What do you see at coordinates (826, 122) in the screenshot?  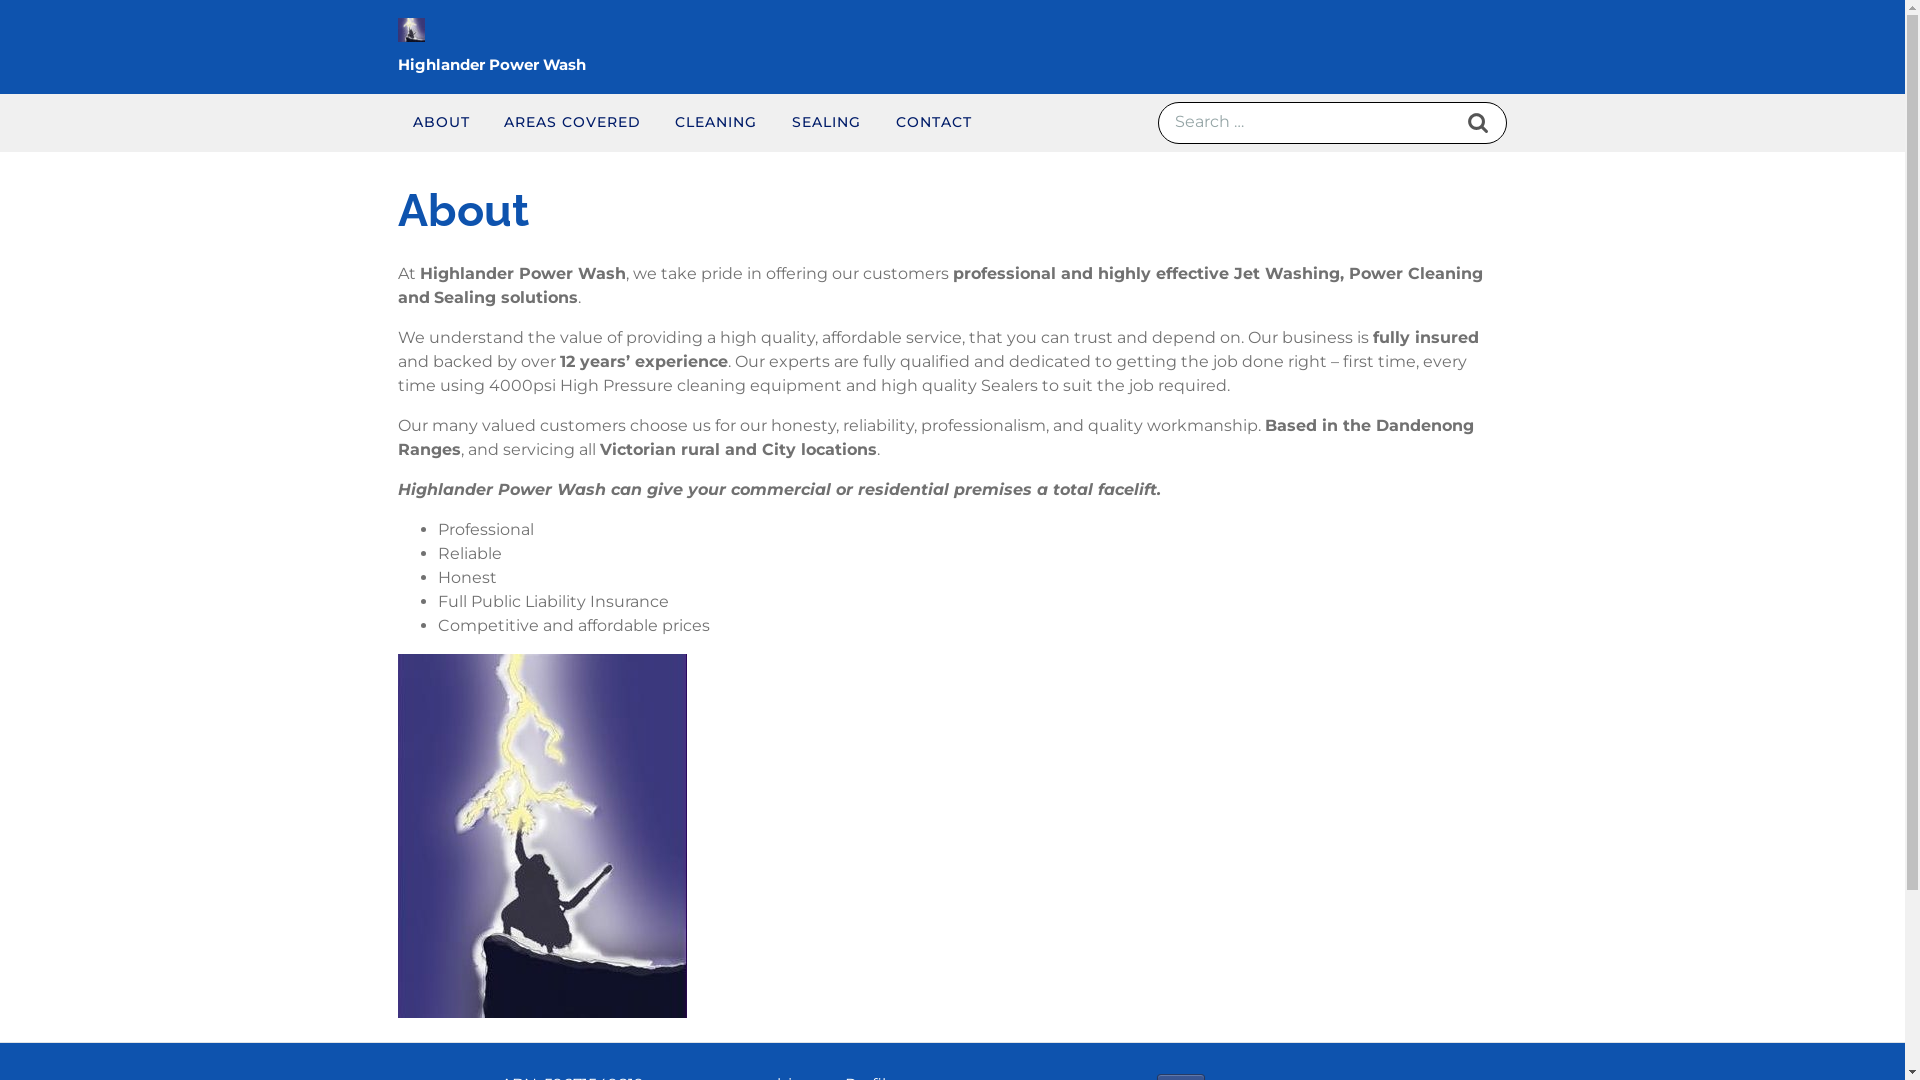 I see `SEALING` at bounding box center [826, 122].